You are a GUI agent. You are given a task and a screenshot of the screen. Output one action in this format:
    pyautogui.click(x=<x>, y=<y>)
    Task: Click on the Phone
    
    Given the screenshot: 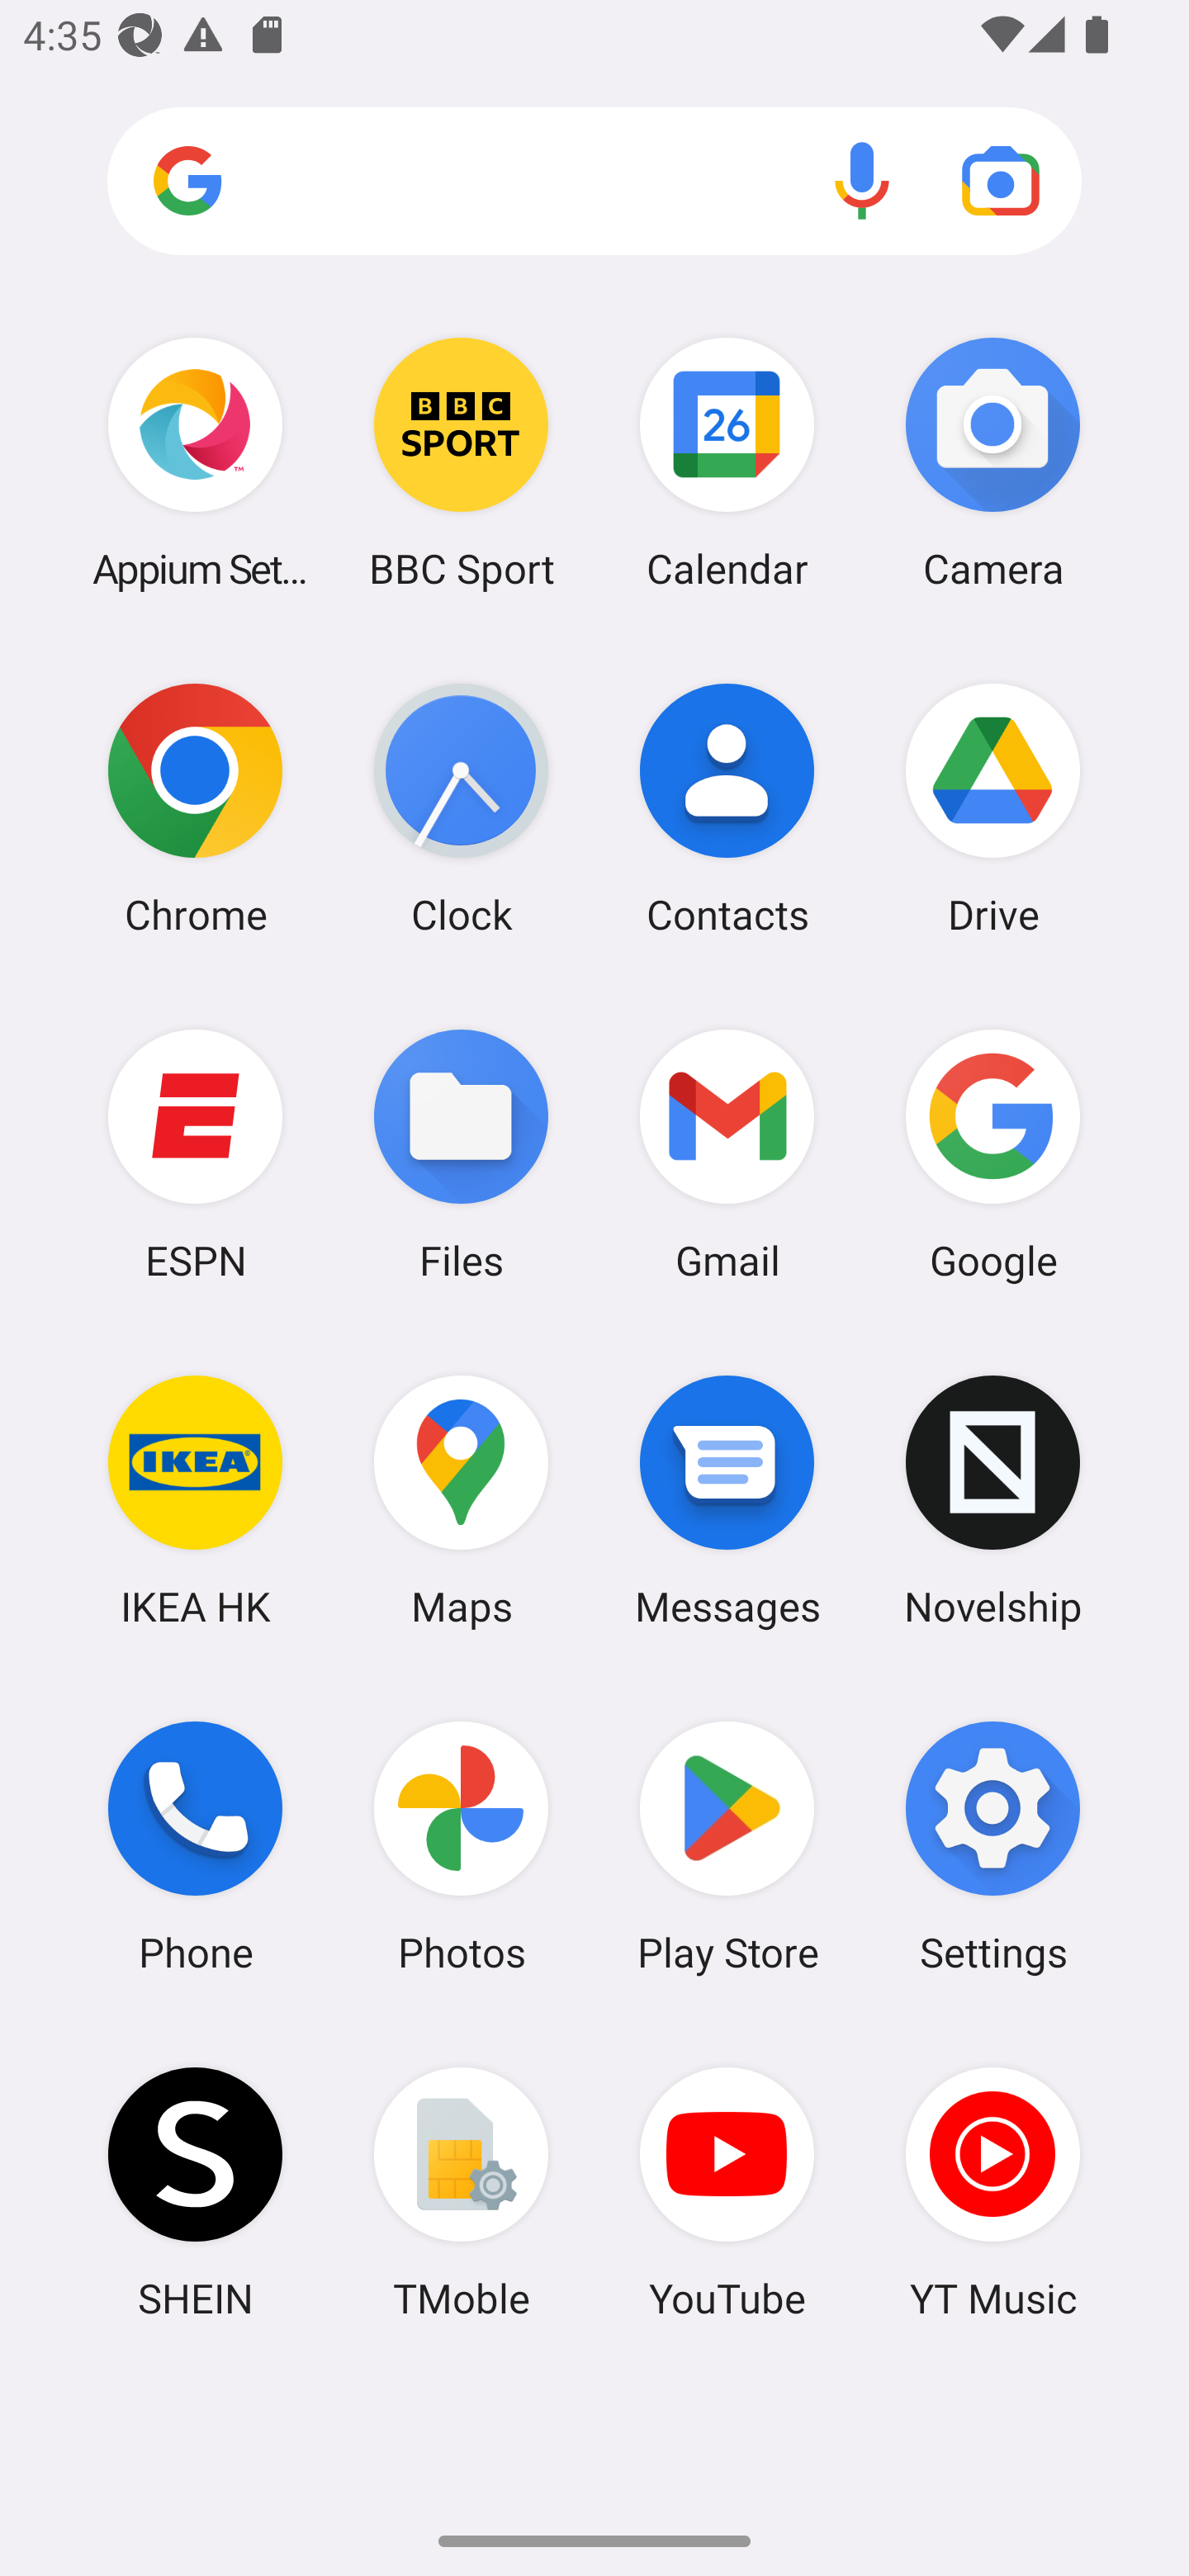 What is the action you would take?
    pyautogui.click(x=195, y=1847)
    